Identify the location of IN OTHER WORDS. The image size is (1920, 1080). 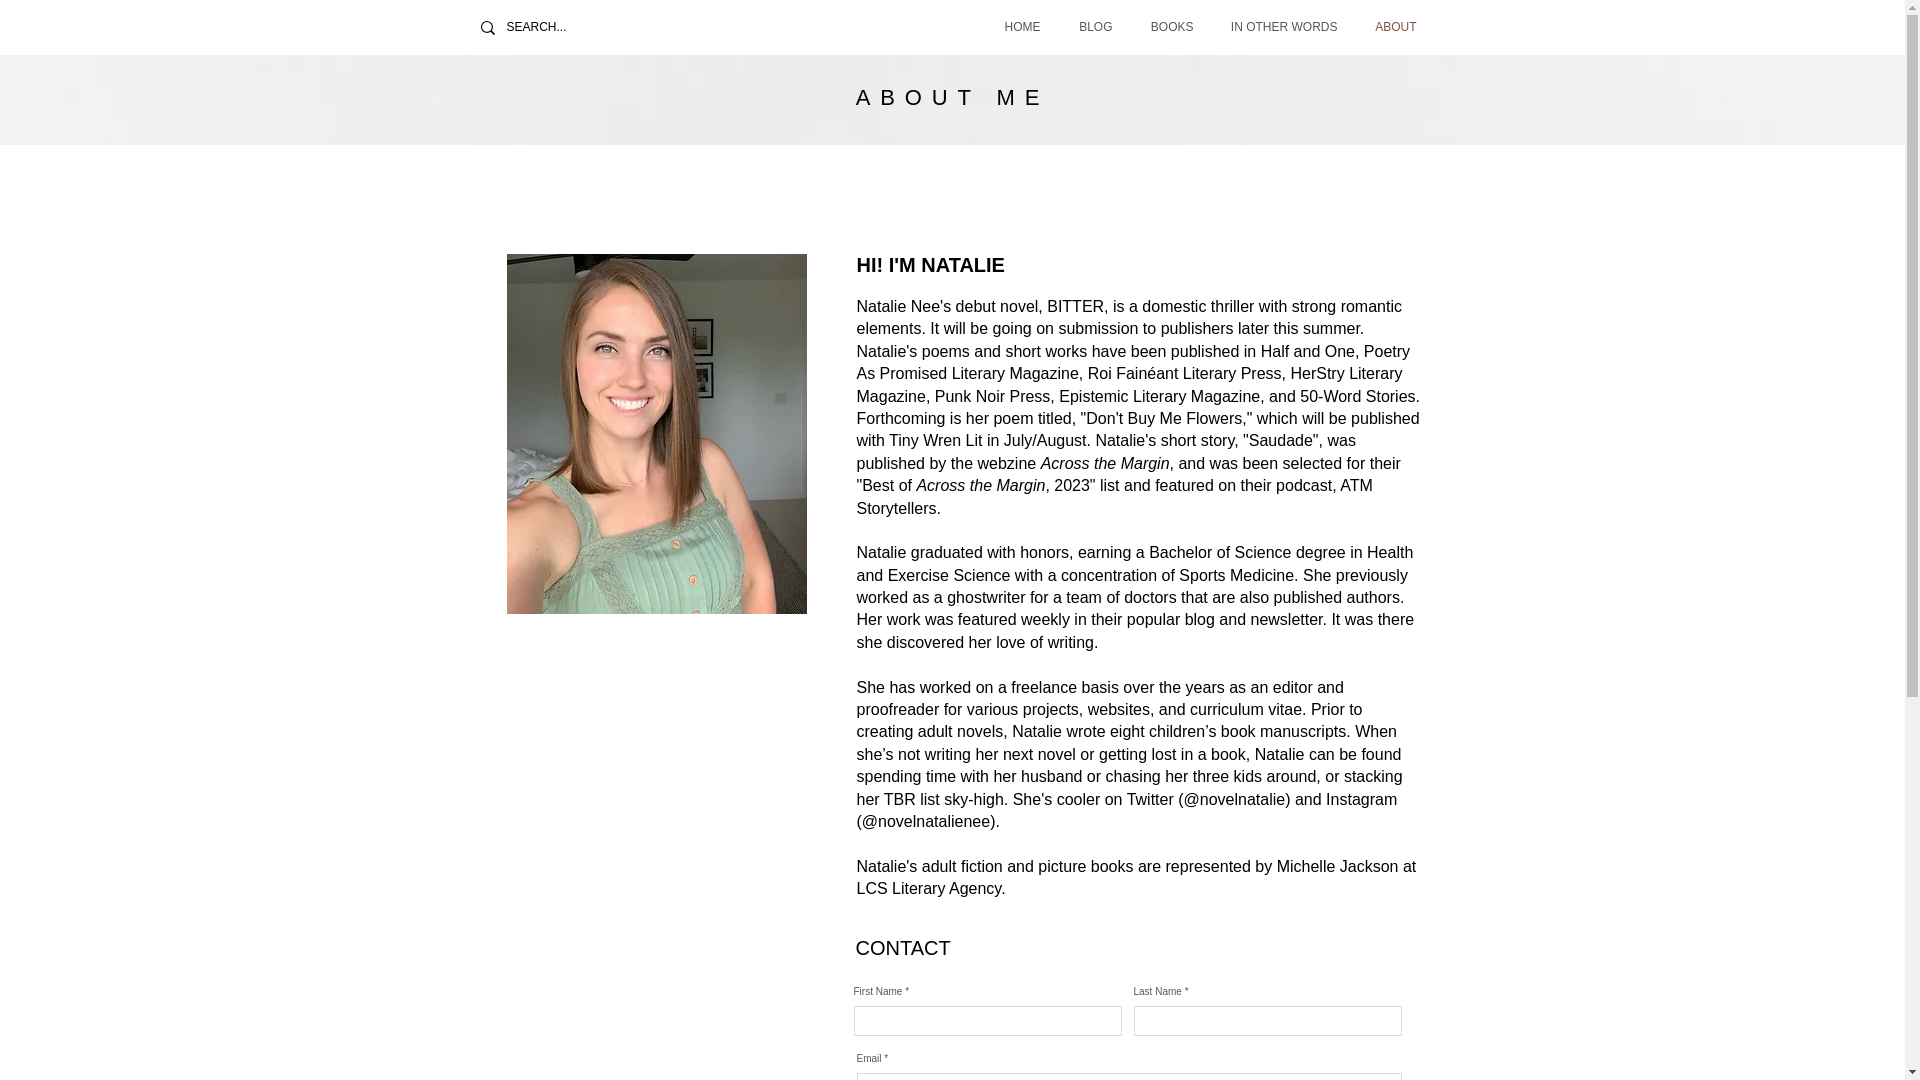
(1275, 27).